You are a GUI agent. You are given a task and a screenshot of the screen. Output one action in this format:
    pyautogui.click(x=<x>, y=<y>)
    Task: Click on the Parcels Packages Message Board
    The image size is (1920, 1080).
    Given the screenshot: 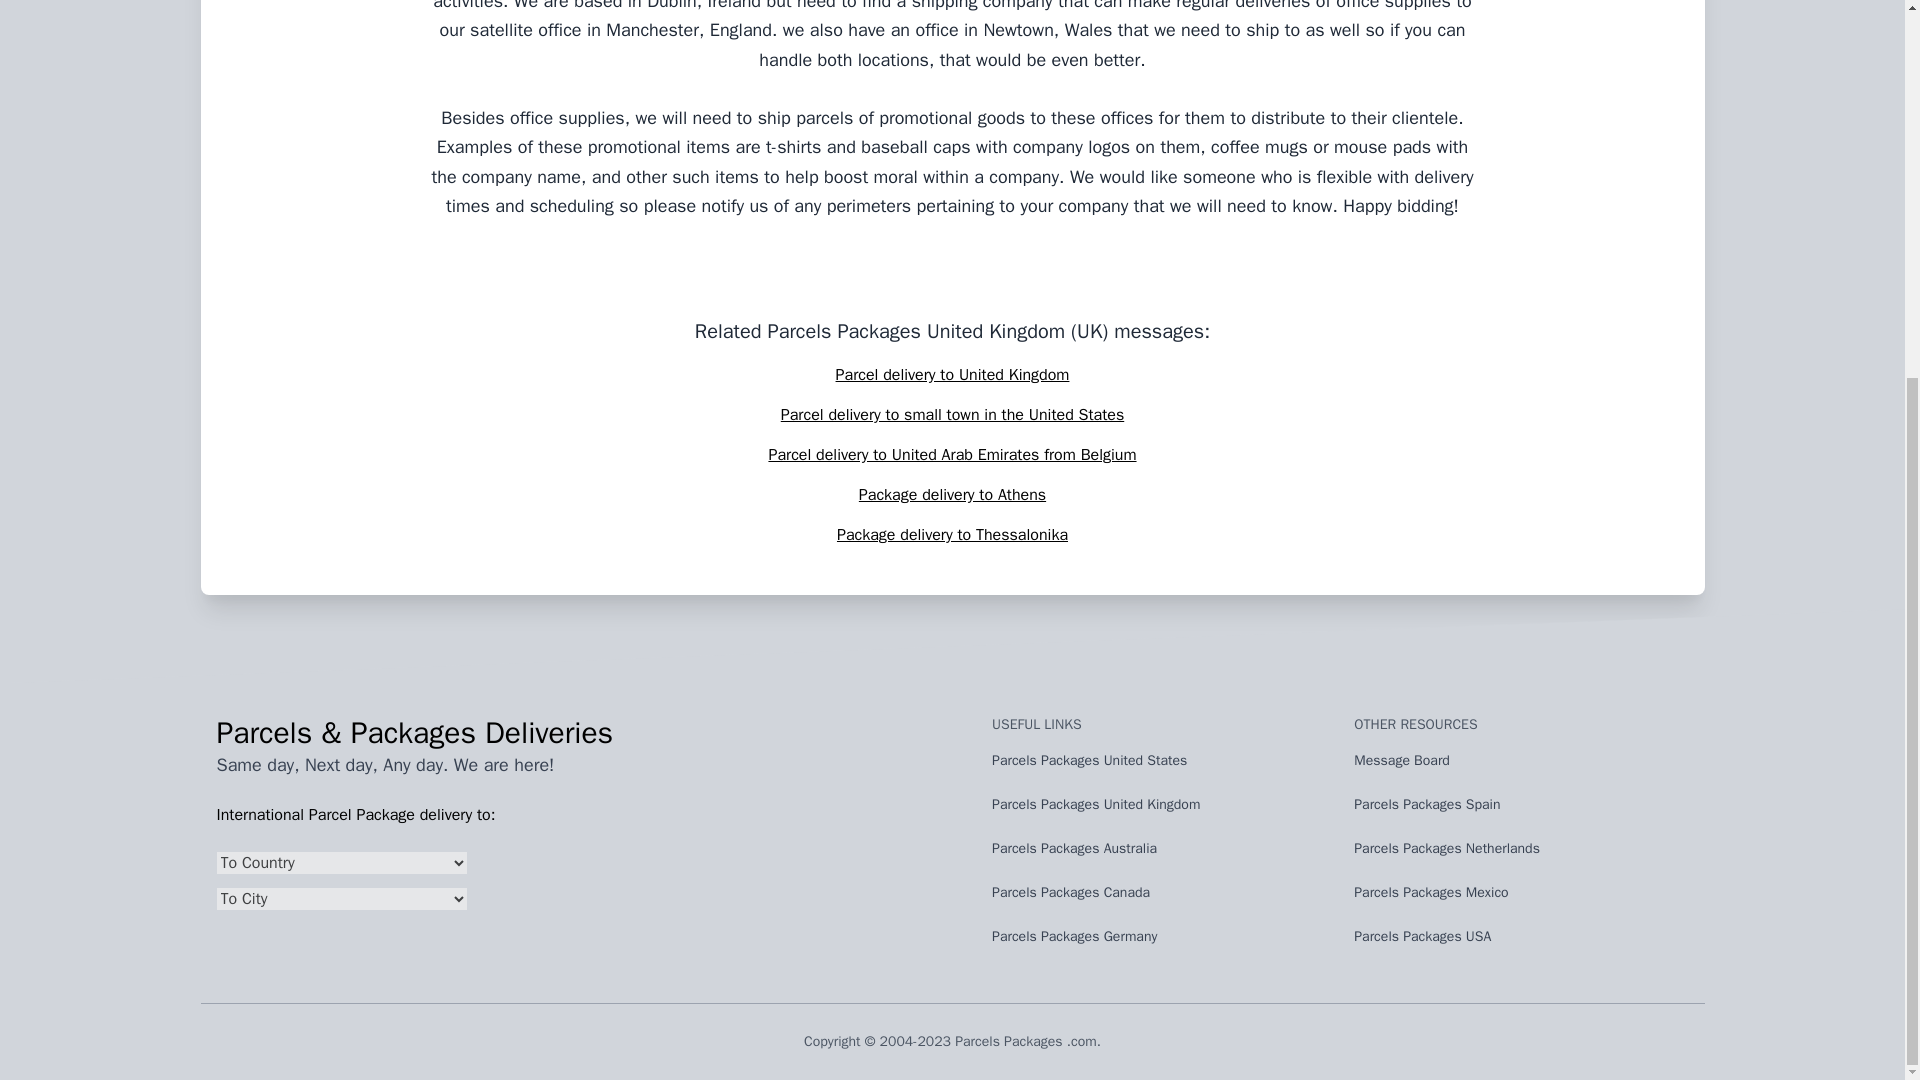 What is the action you would take?
    pyautogui.click(x=1518, y=764)
    